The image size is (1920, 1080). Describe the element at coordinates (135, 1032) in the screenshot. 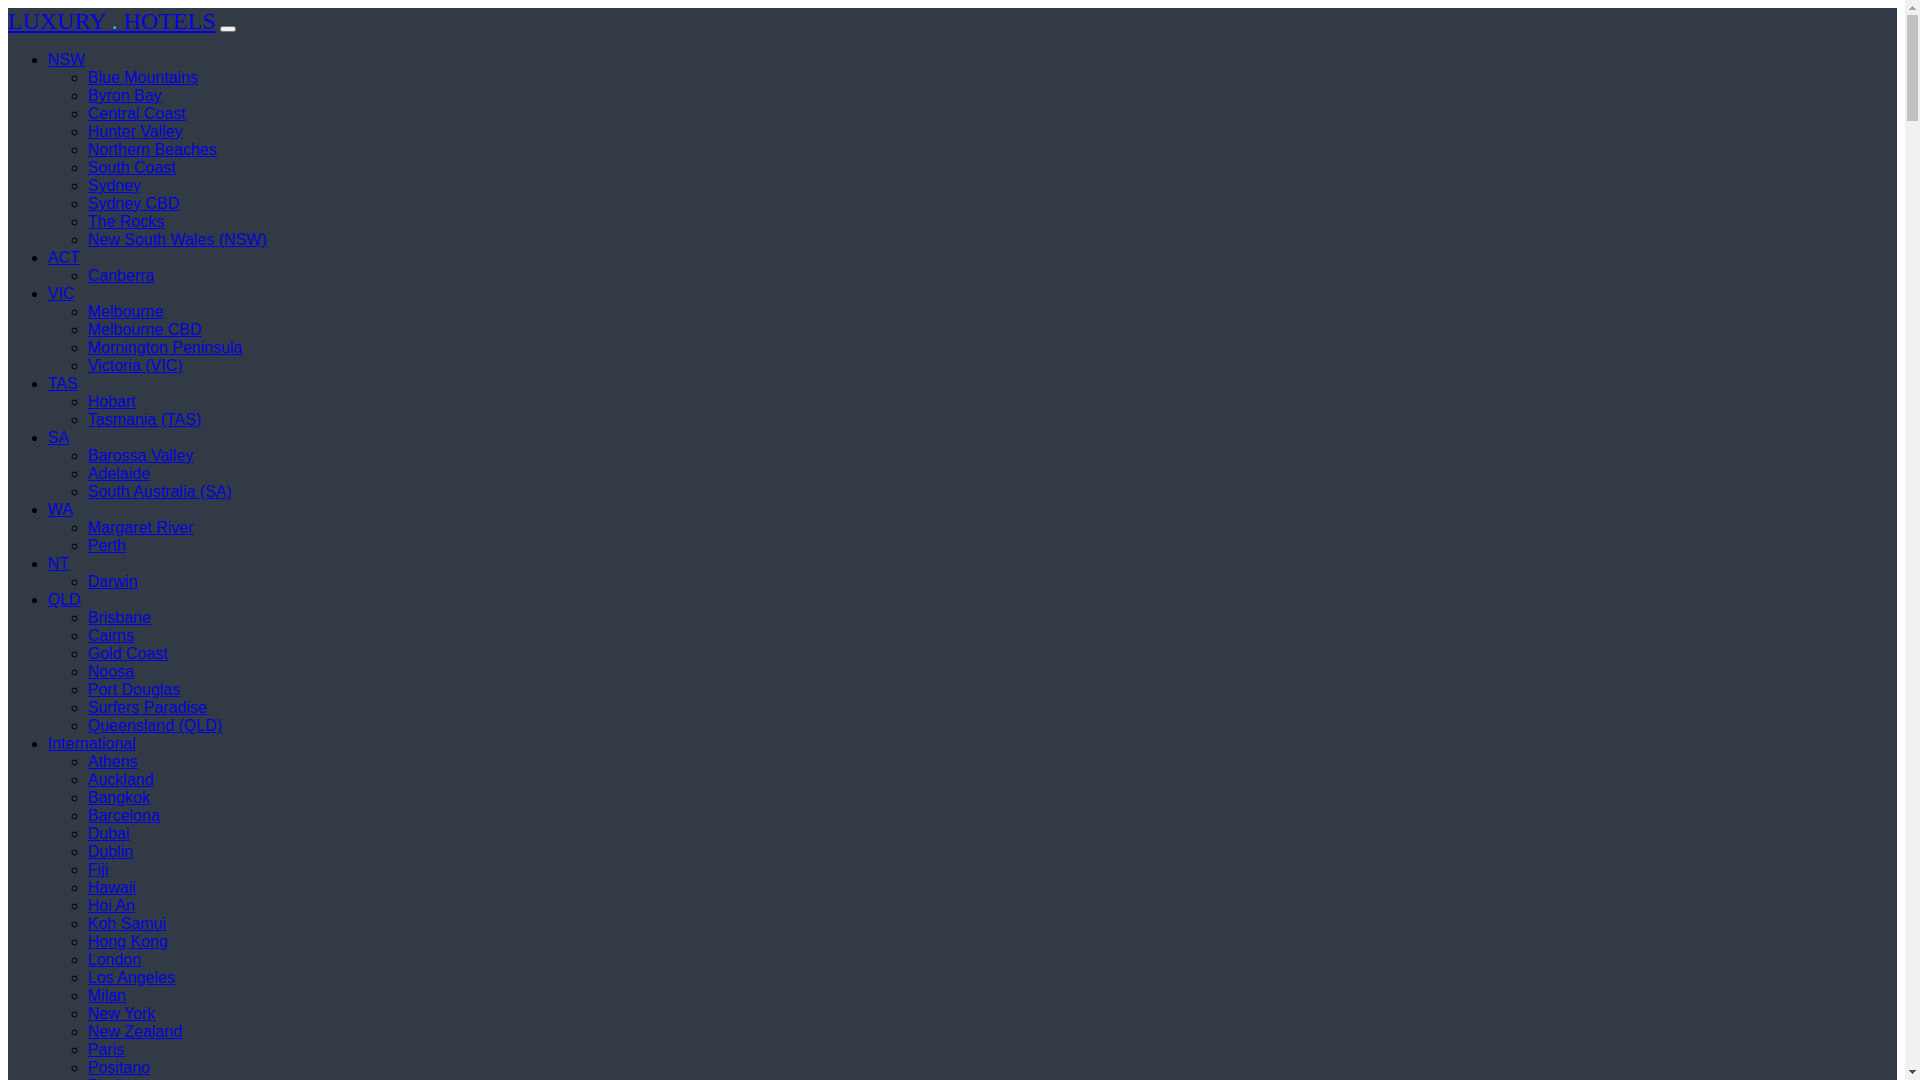

I see `New Zealand` at that location.